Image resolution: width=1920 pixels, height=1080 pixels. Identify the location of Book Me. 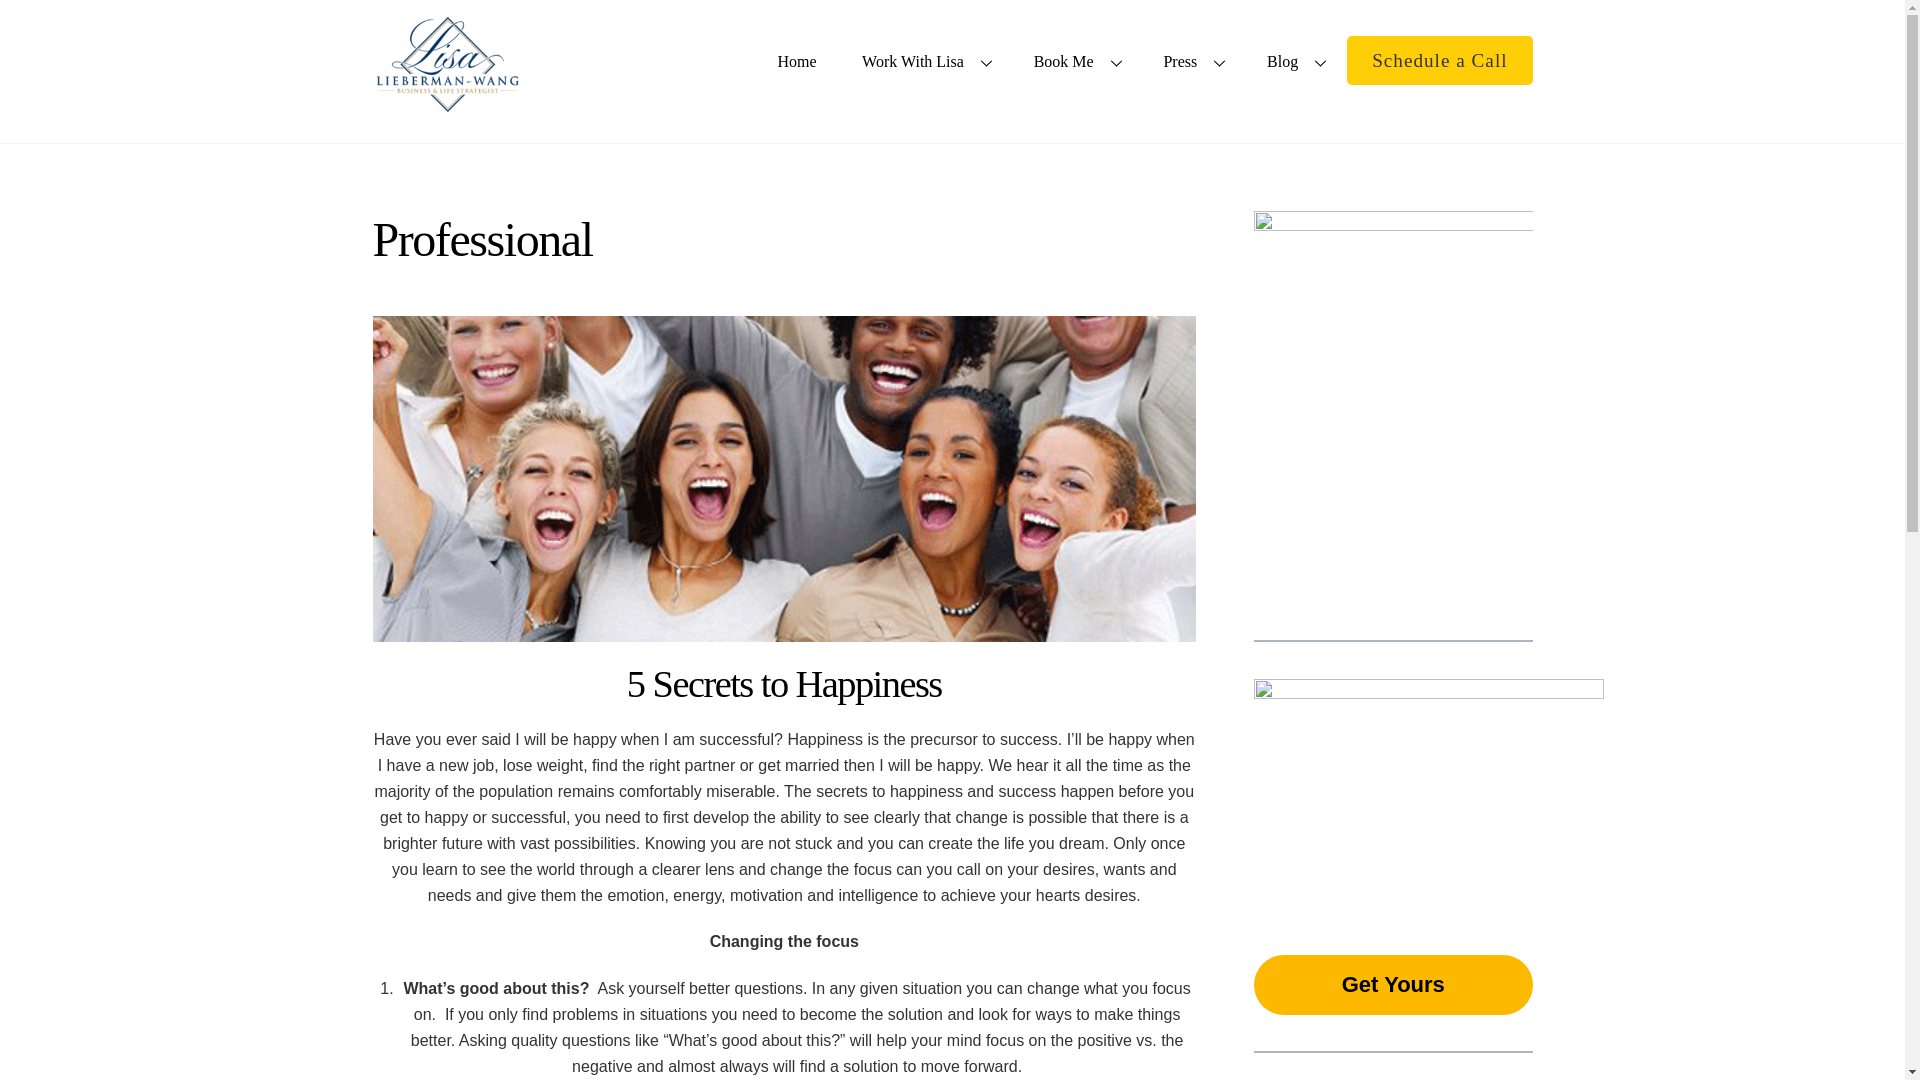
(1076, 61).